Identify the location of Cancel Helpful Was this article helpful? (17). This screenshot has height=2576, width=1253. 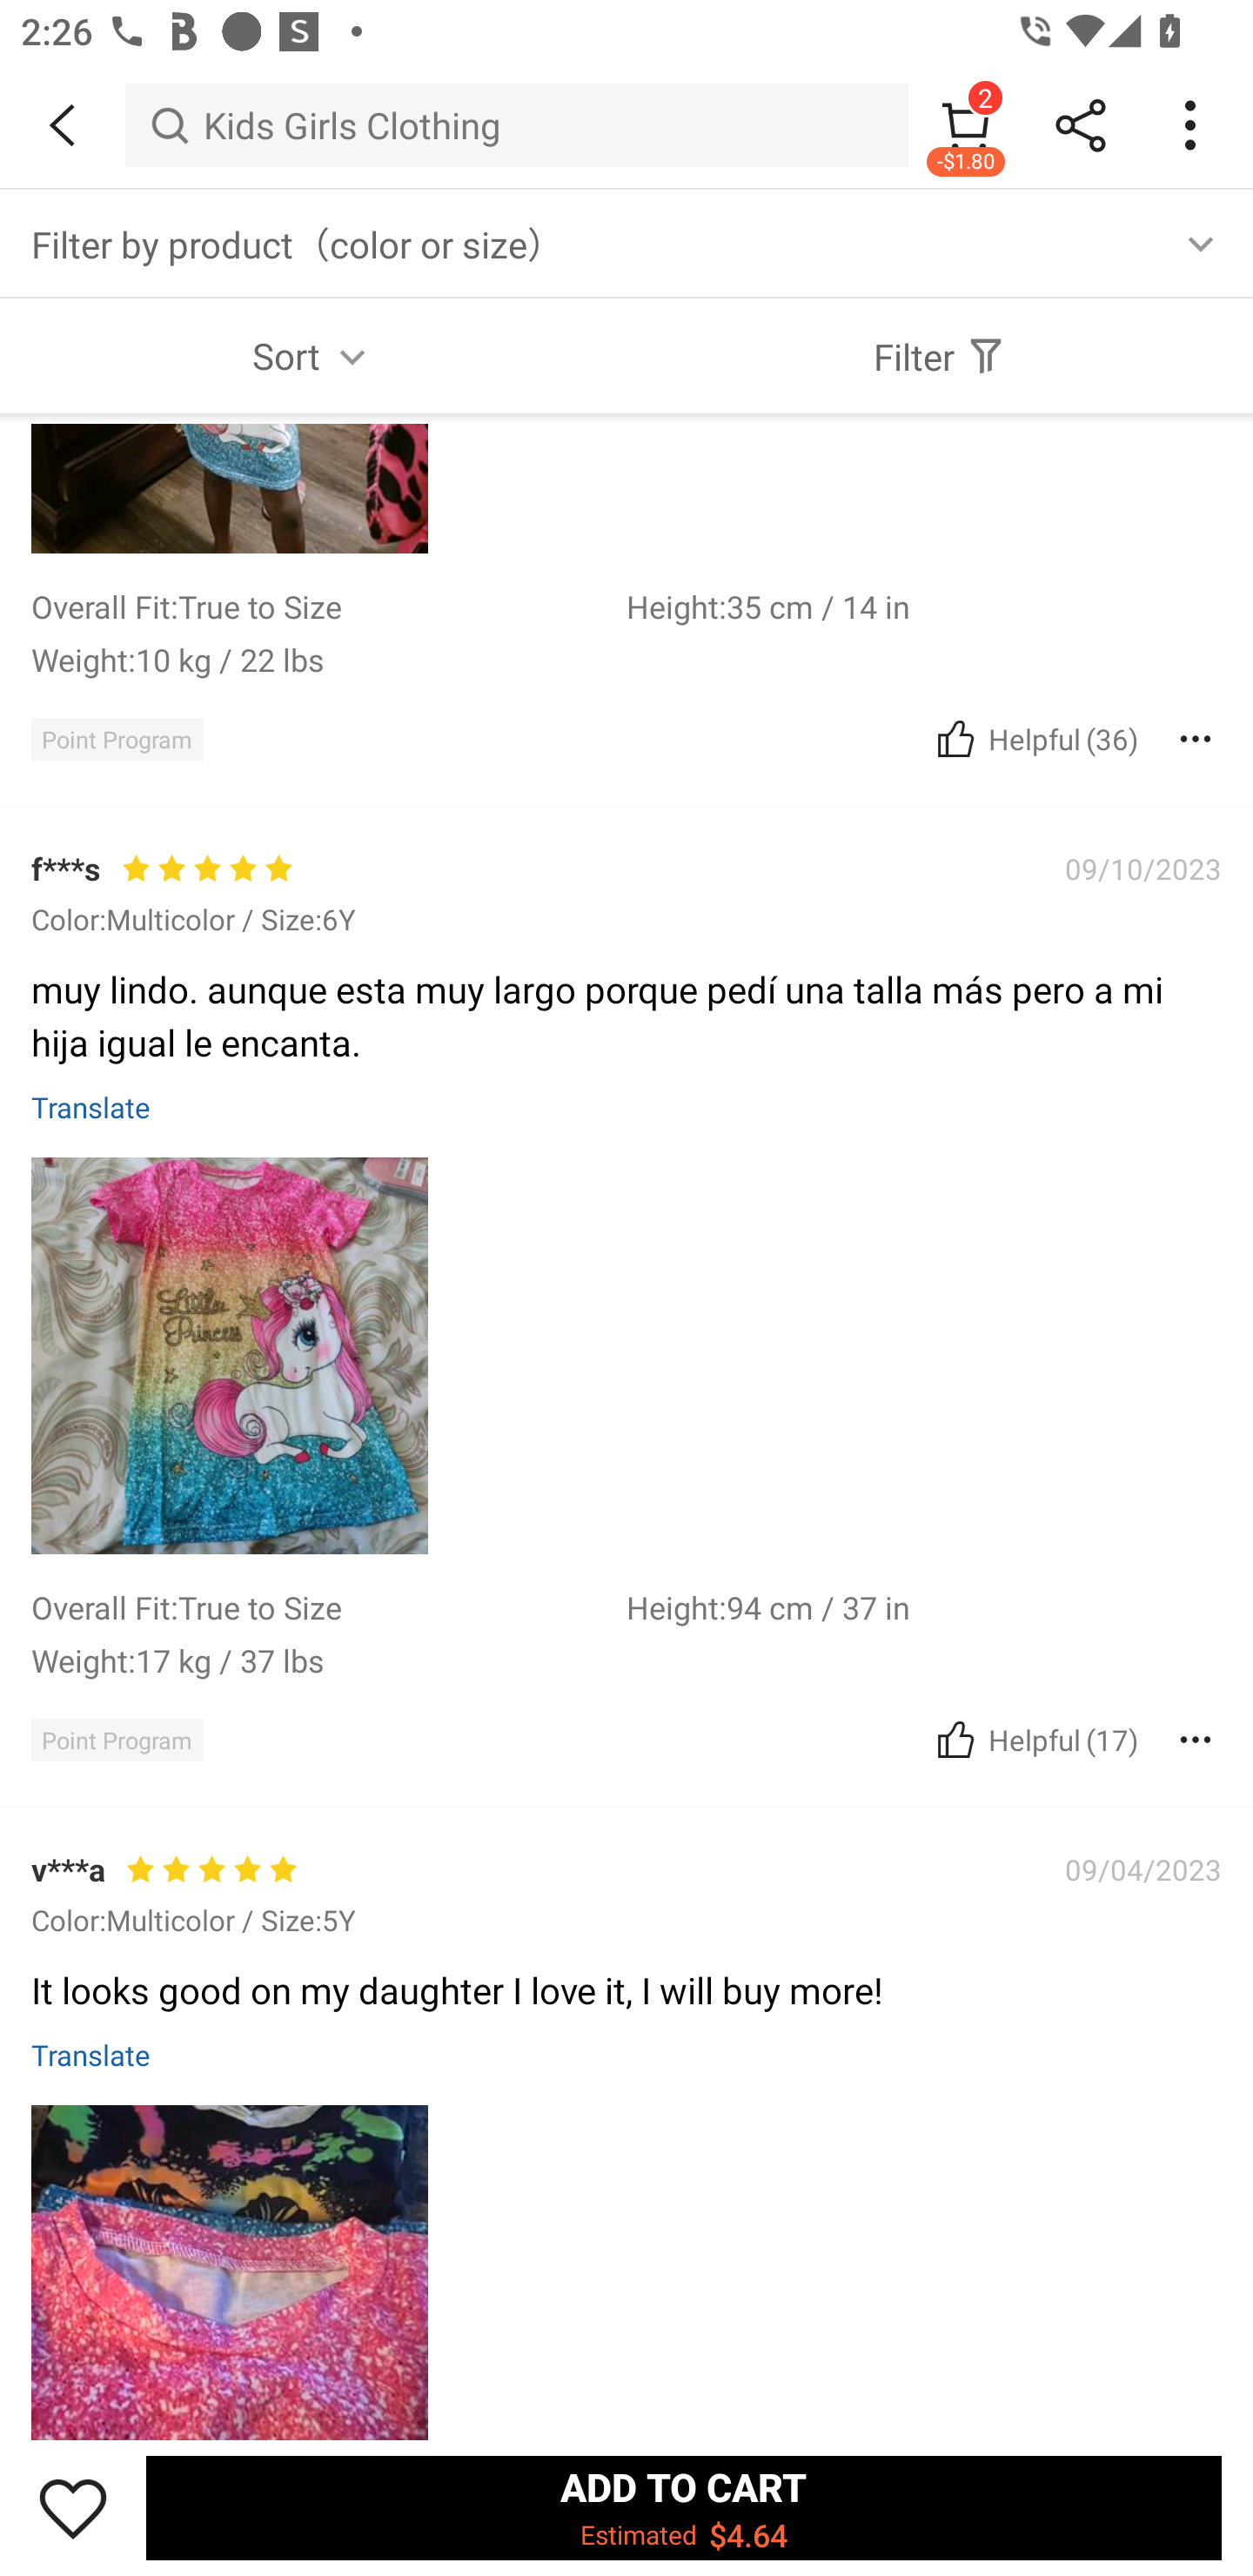
(1034, 1739).